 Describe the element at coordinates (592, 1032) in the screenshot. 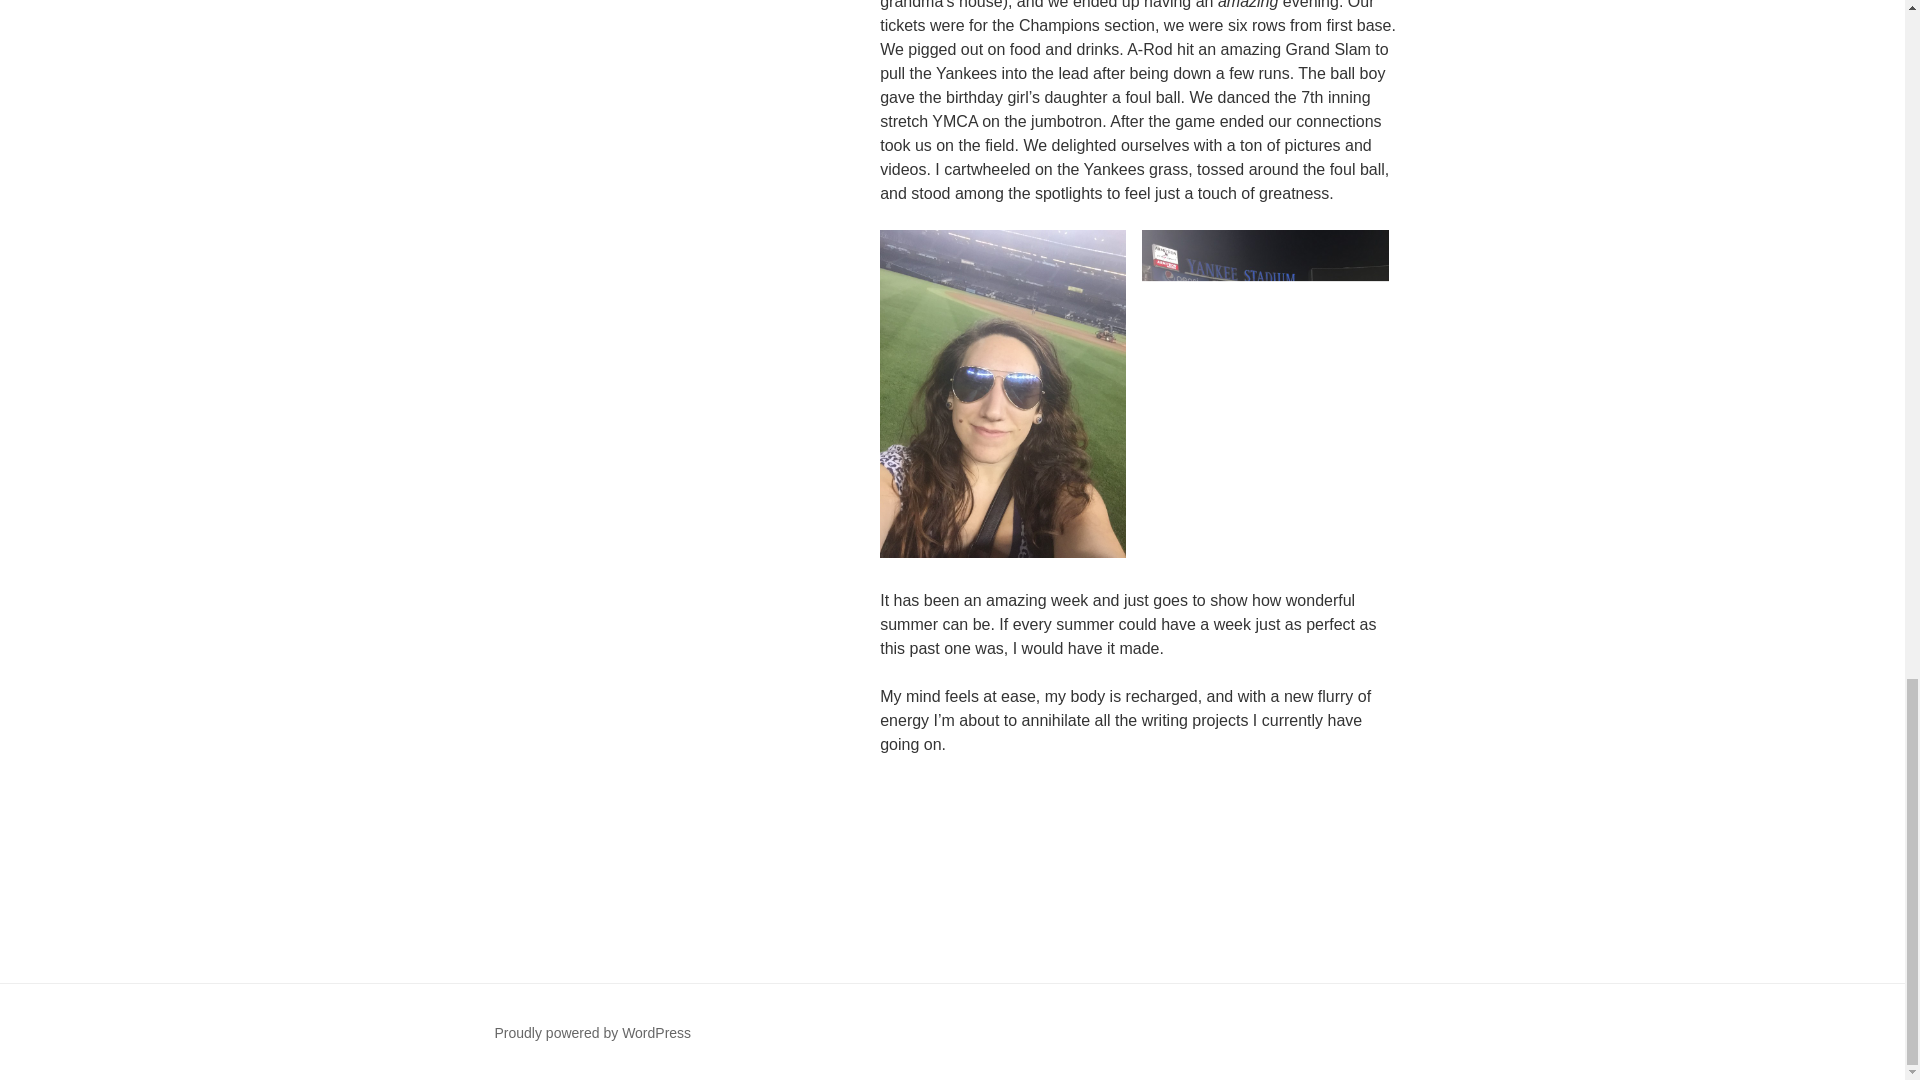

I see `Proudly powered by WordPress` at that location.